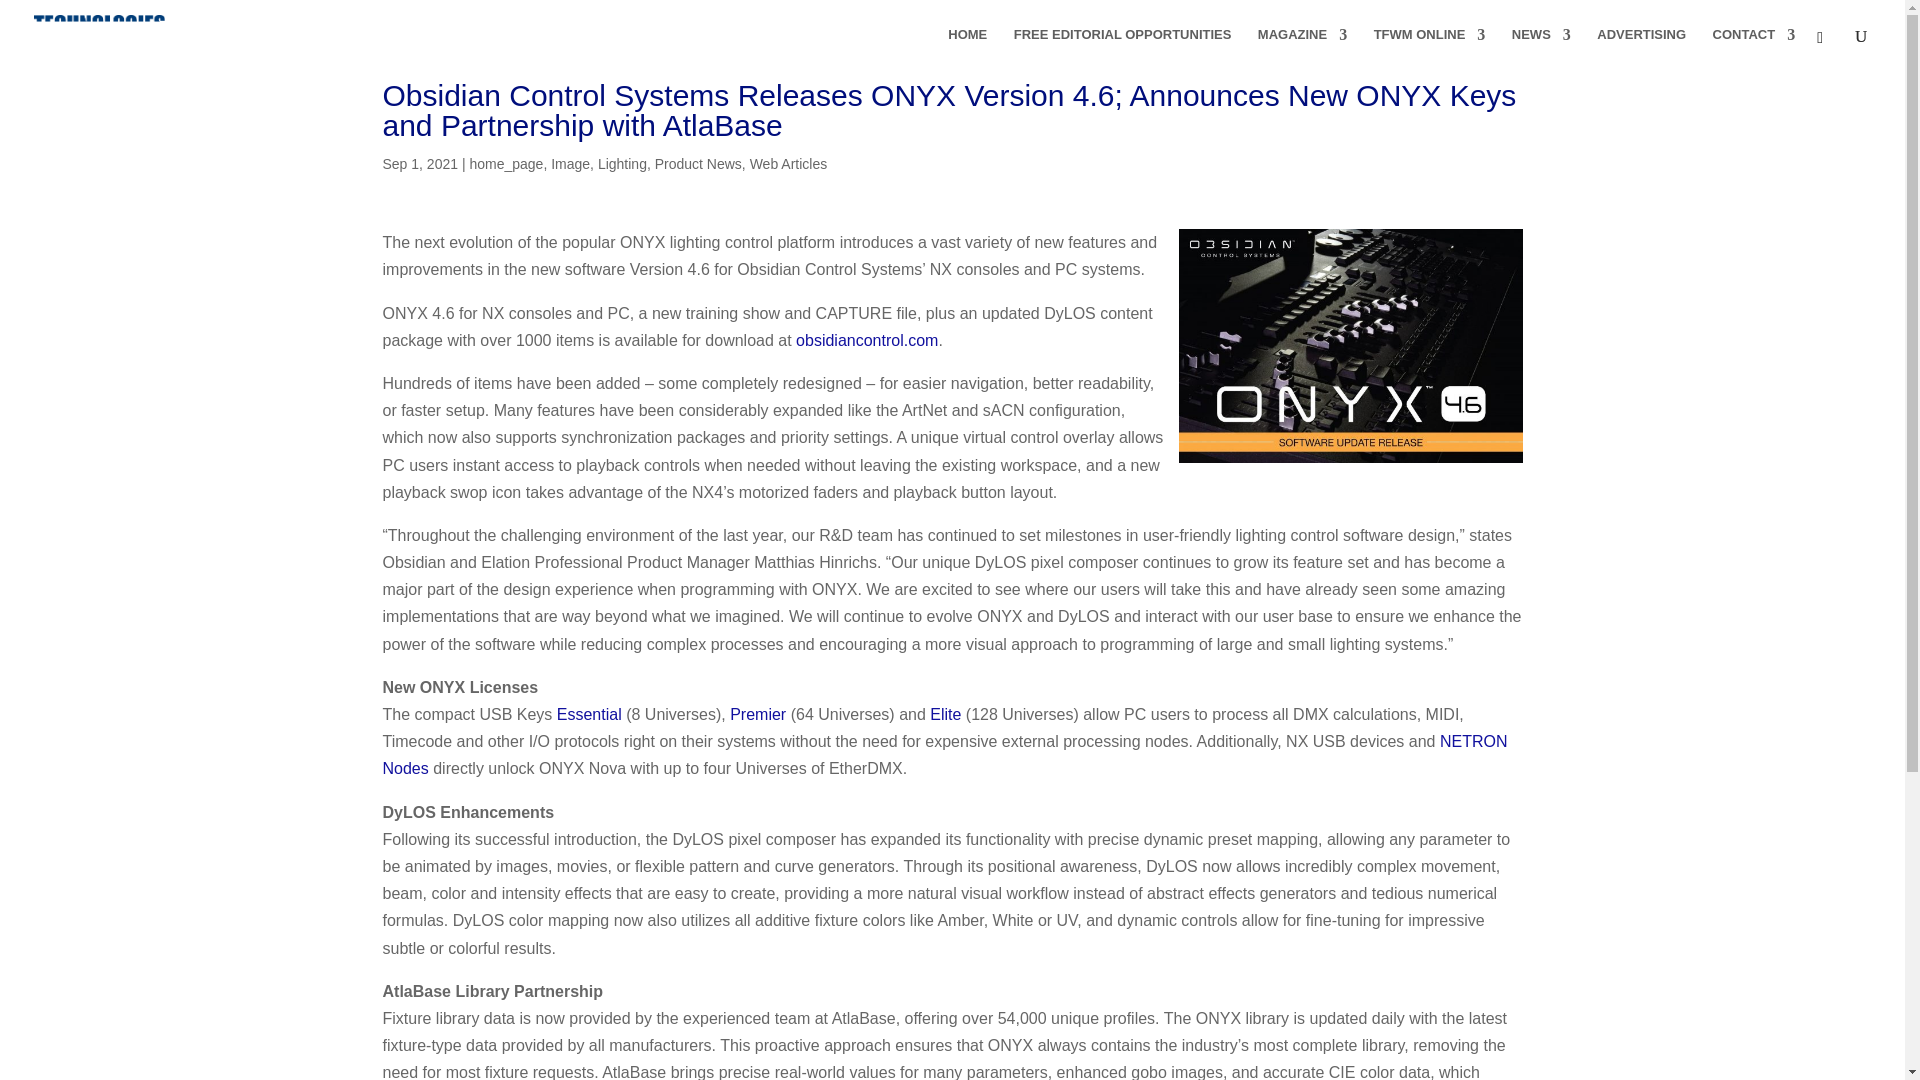 This screenshot has width=1920, height=1080. I want to click on Web Articles, so click(788, 163).